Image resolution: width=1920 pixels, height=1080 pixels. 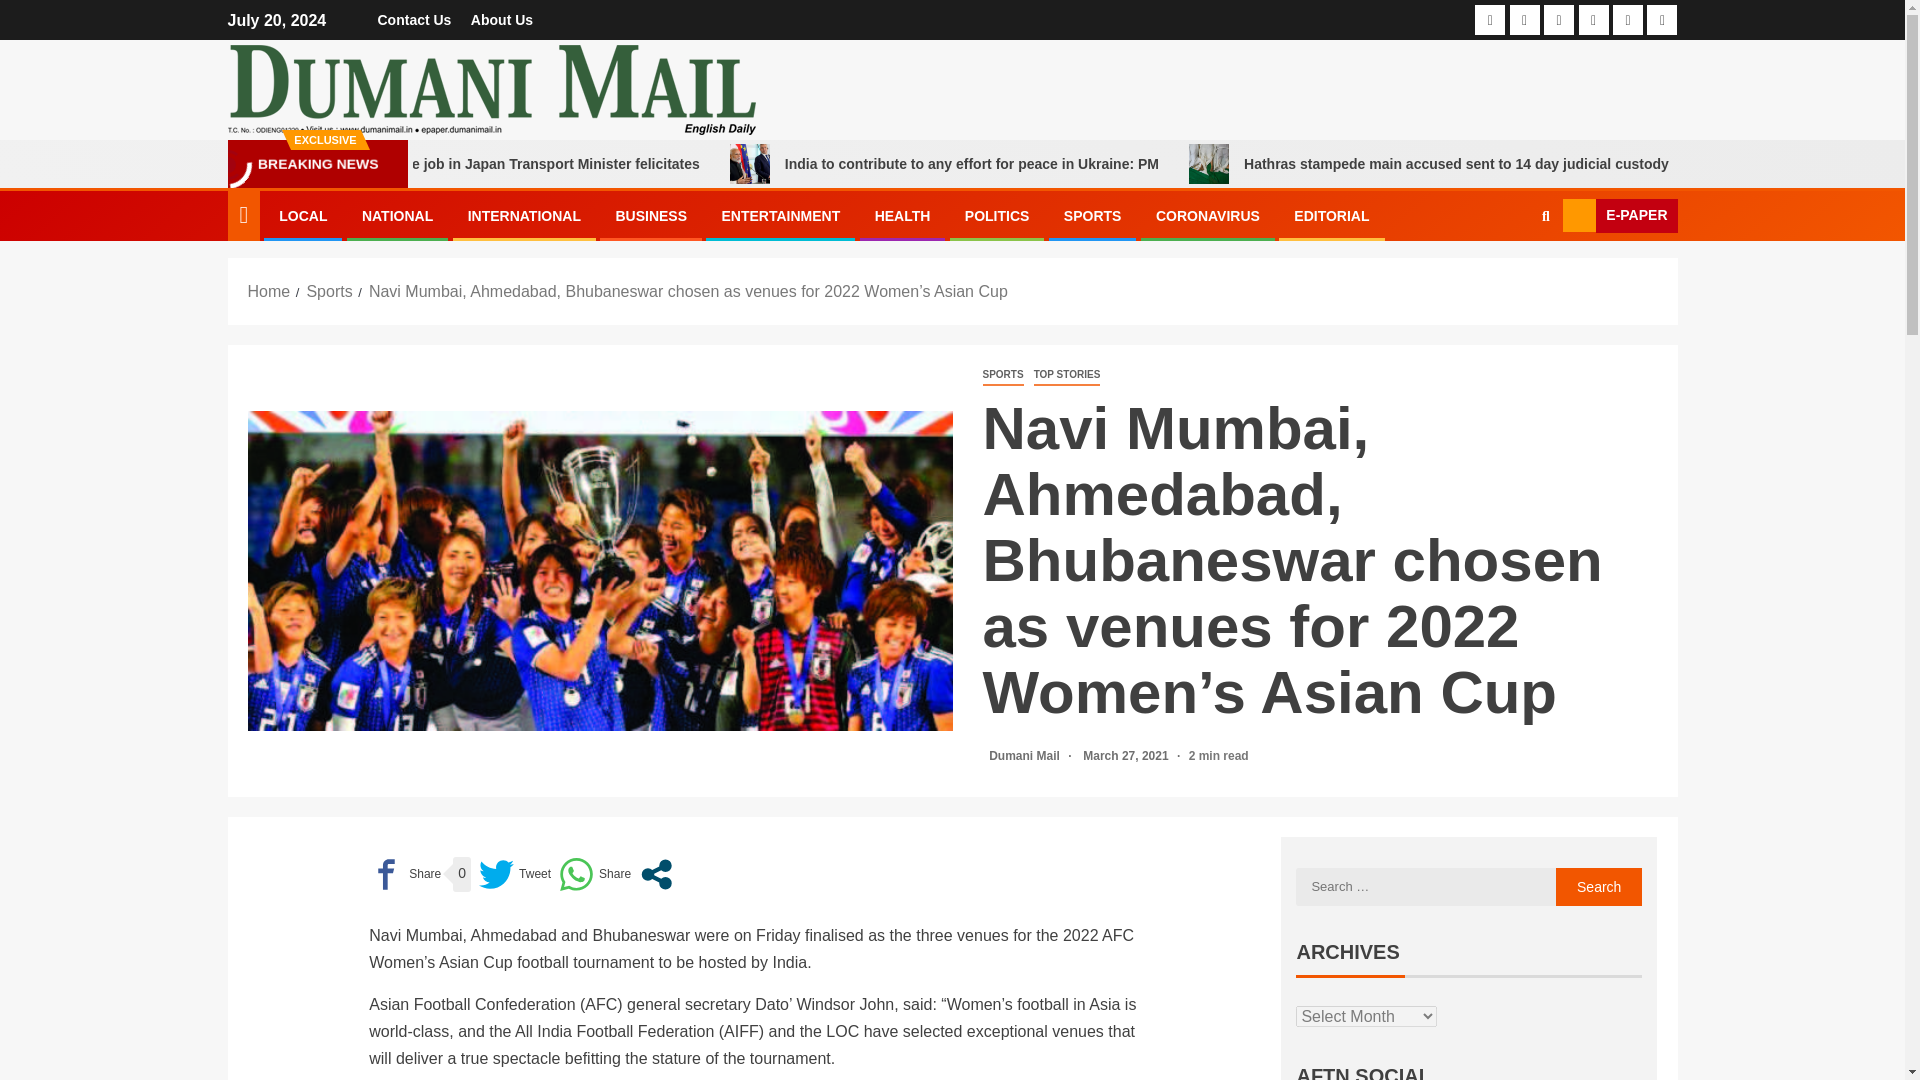 What do you see at coordinates (903, 216) in the screenshot?
I see `HEALTH` at bounding box center [903, 216].